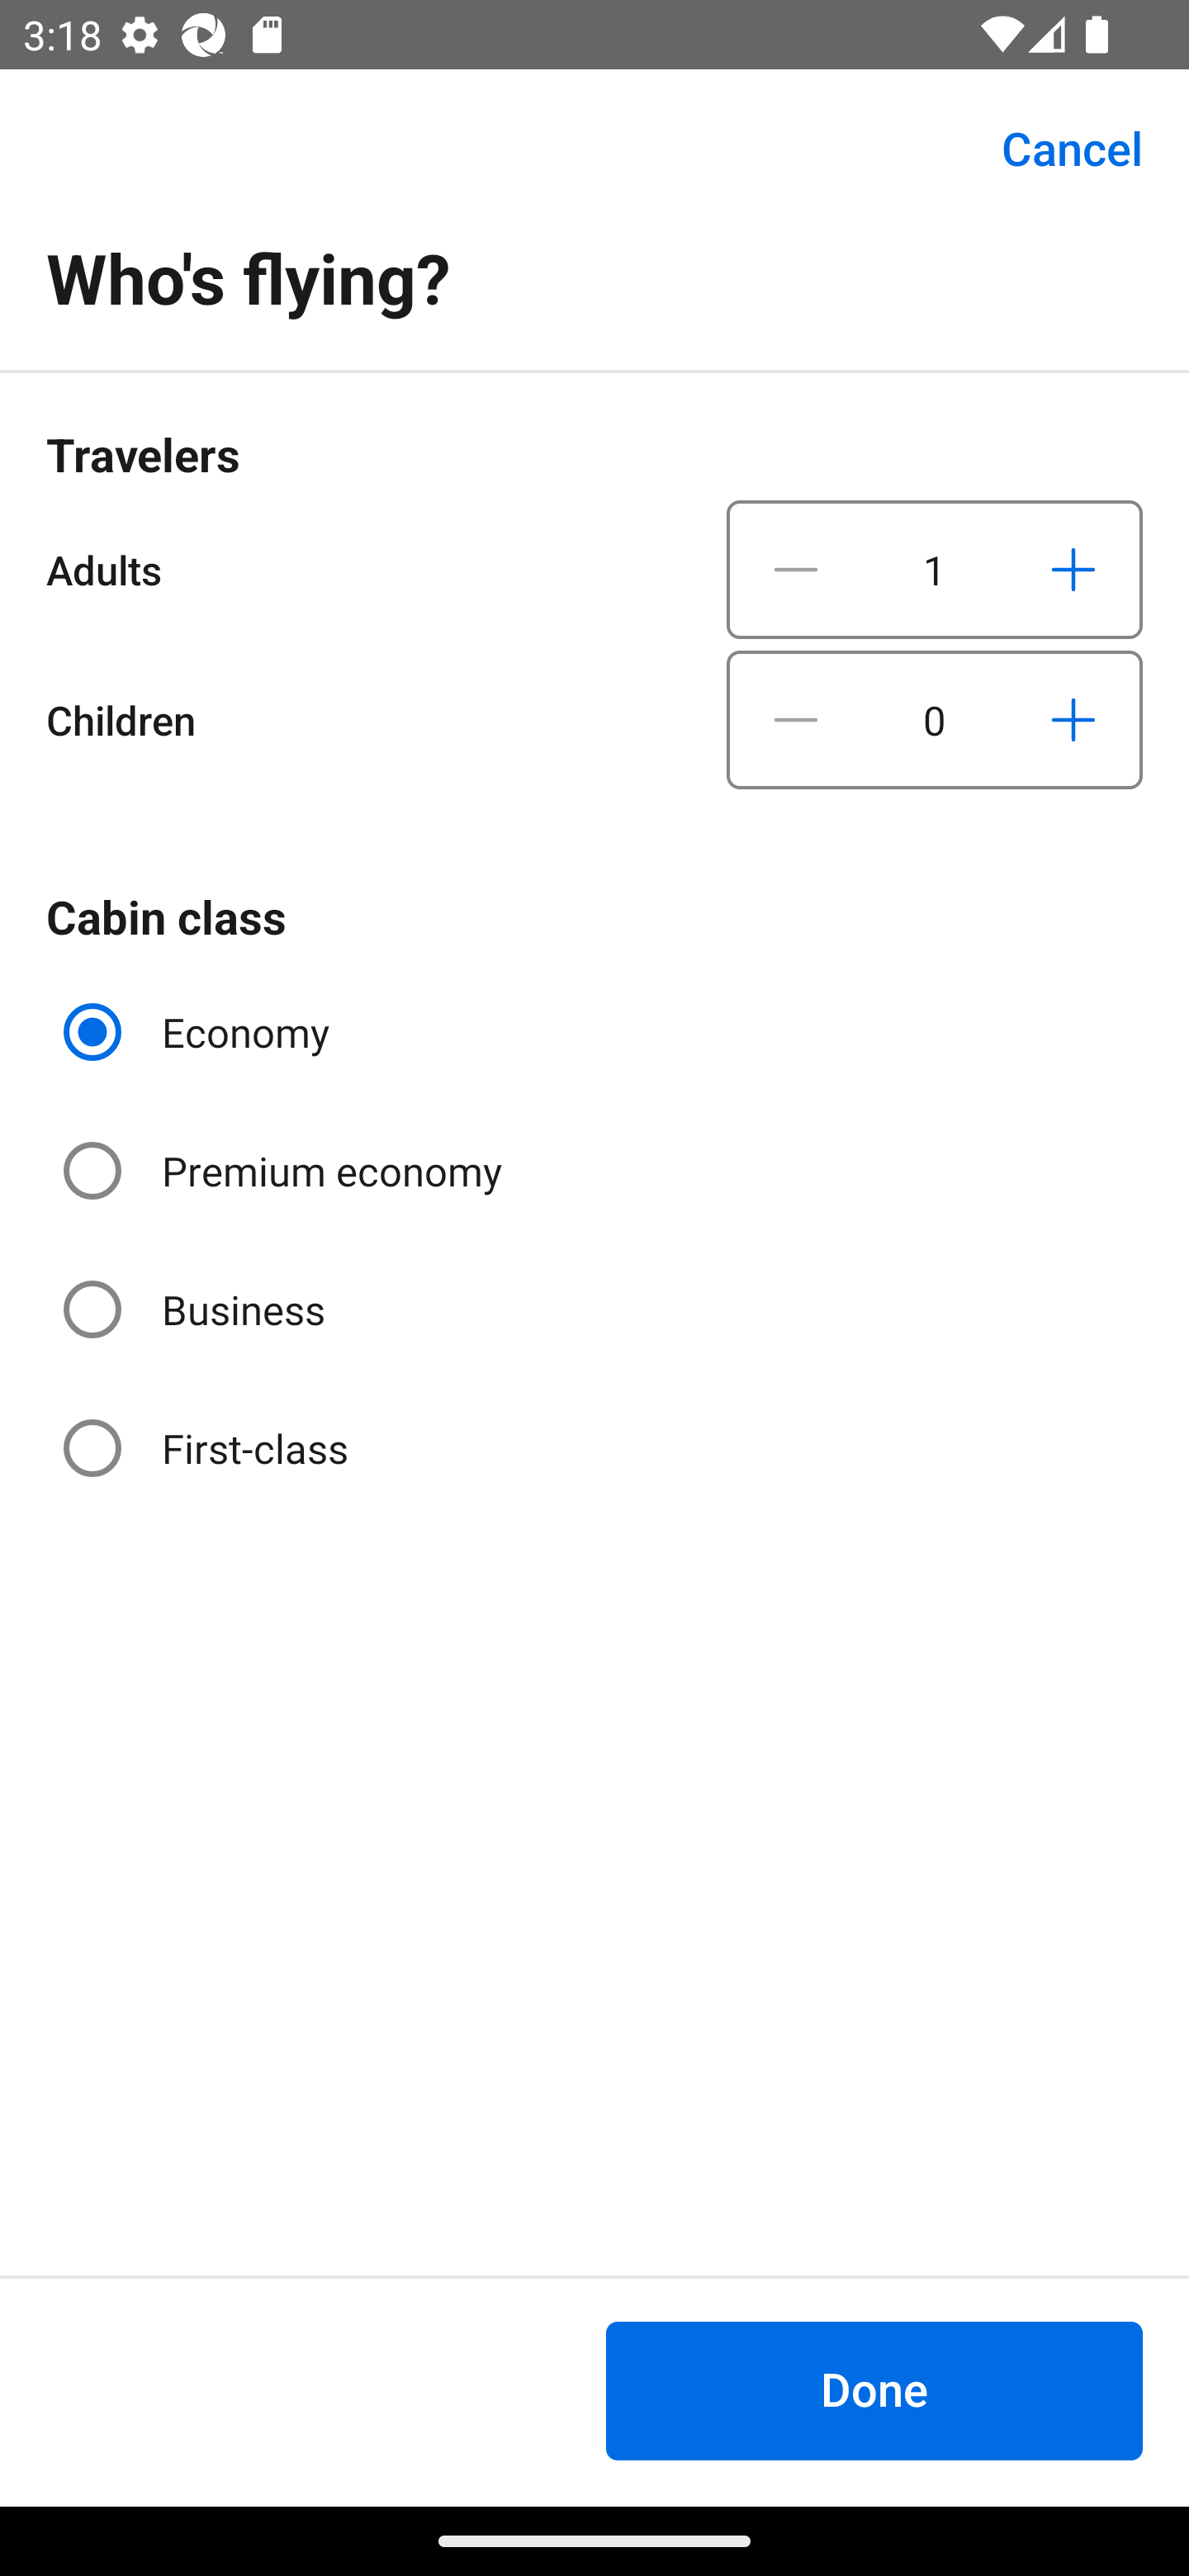  Describe the element at coordinates (286, 1171) in the screenshot. I see `Premium economy` at that location.